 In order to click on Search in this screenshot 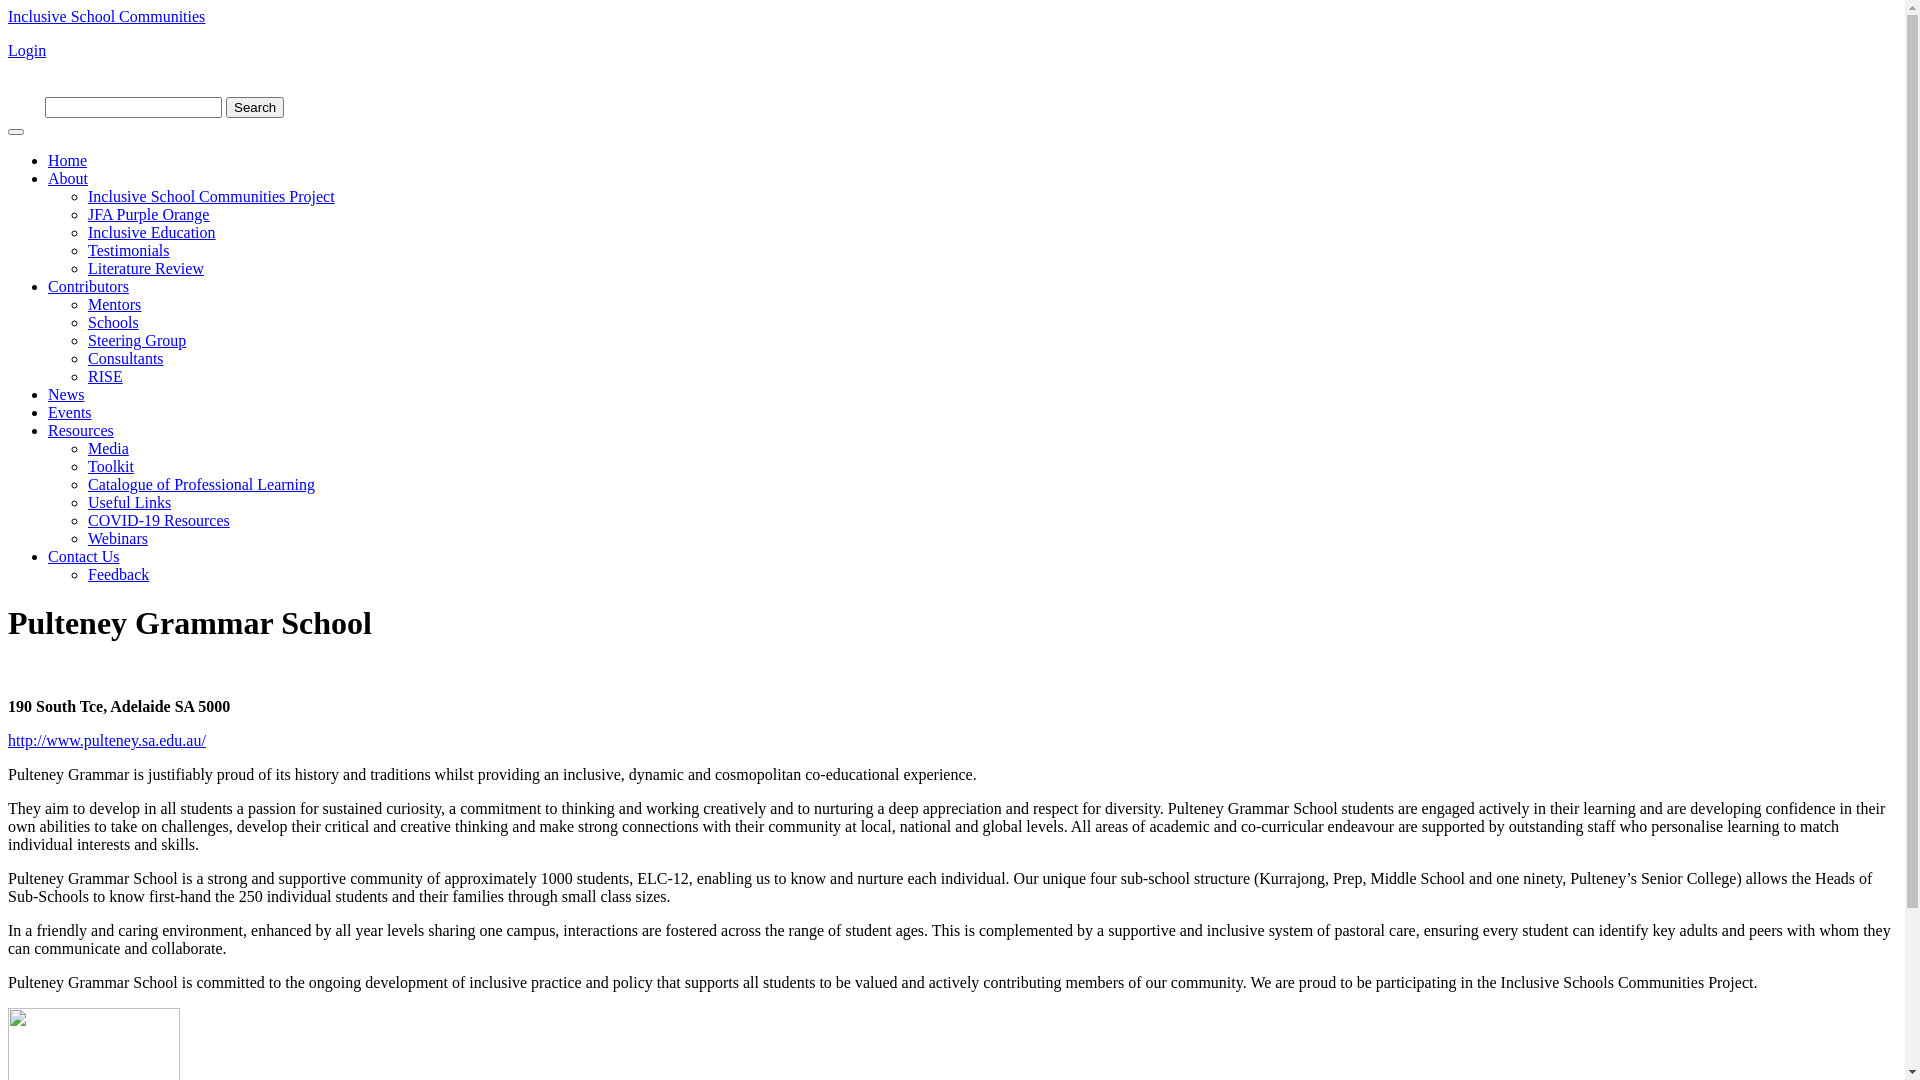, I will do `click(255, 108)`.